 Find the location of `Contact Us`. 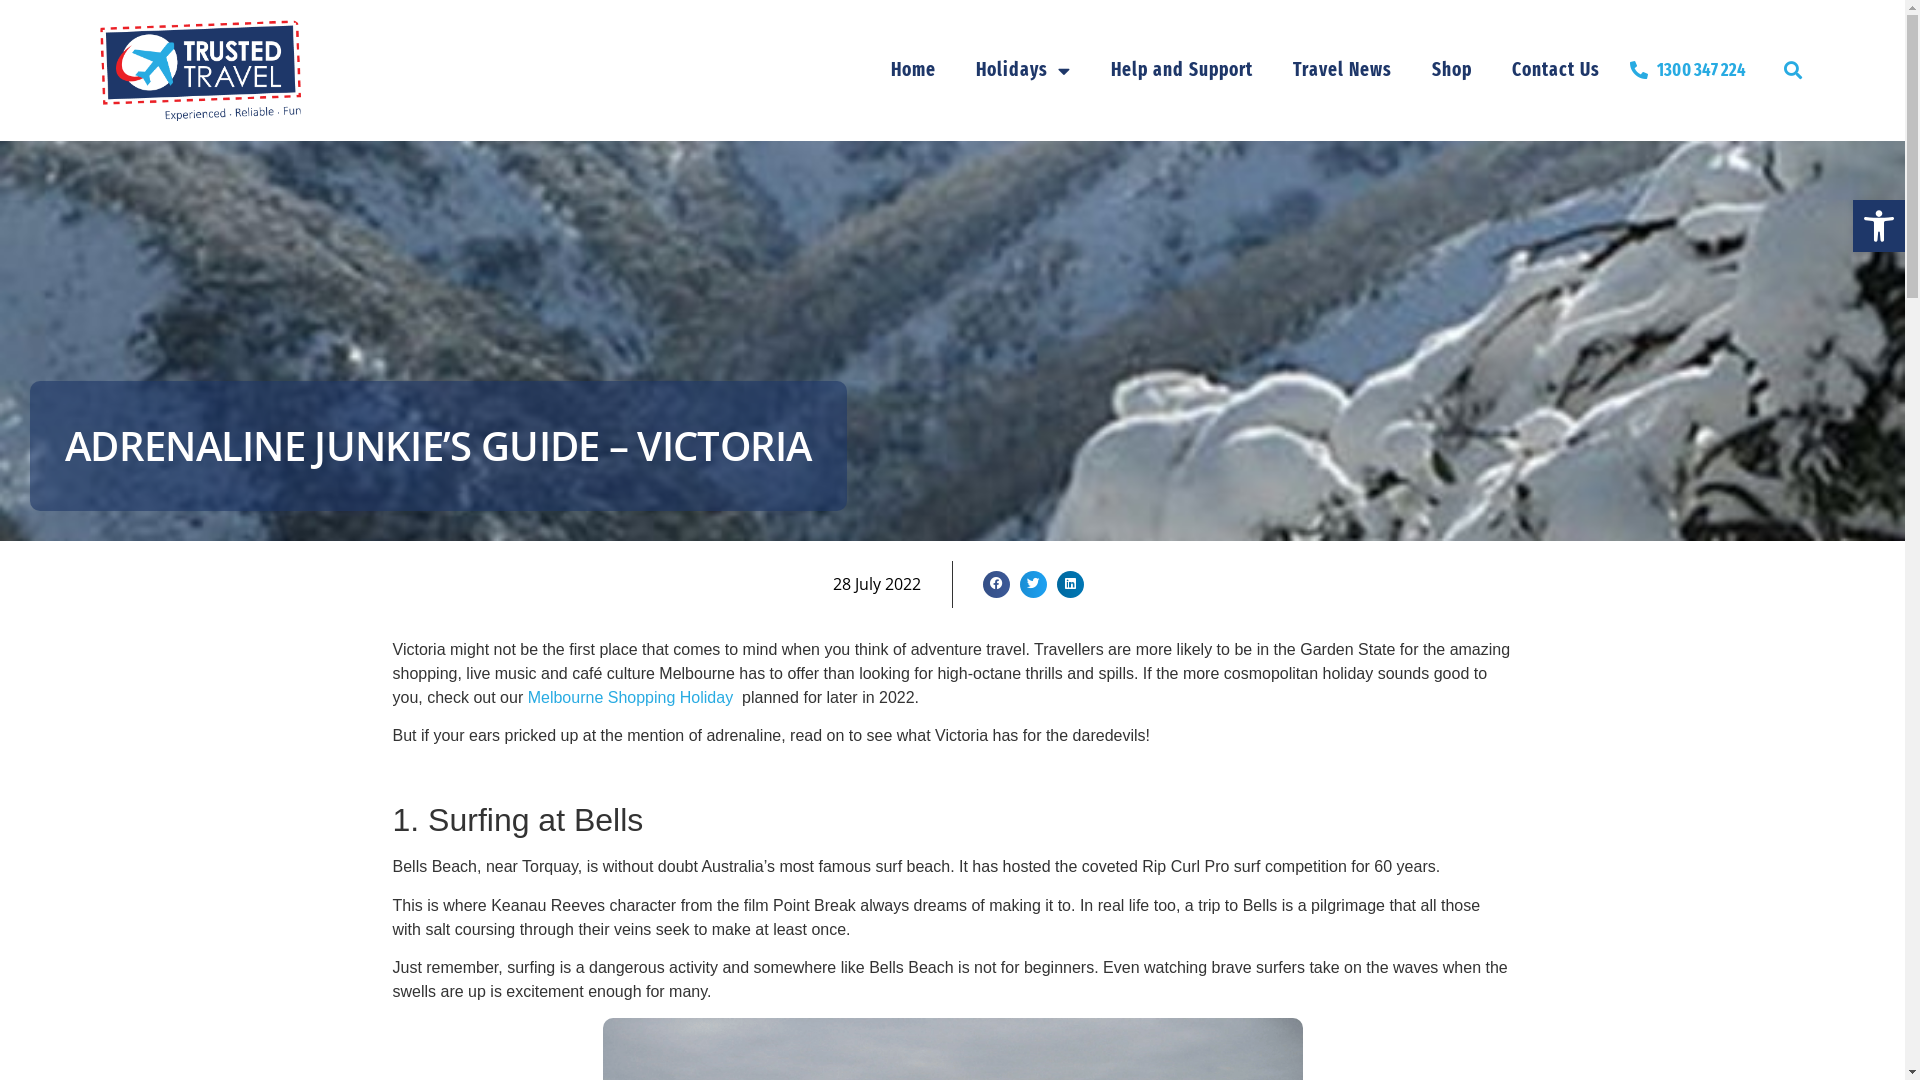

Contact Us is located at coordinates (1556, 70).